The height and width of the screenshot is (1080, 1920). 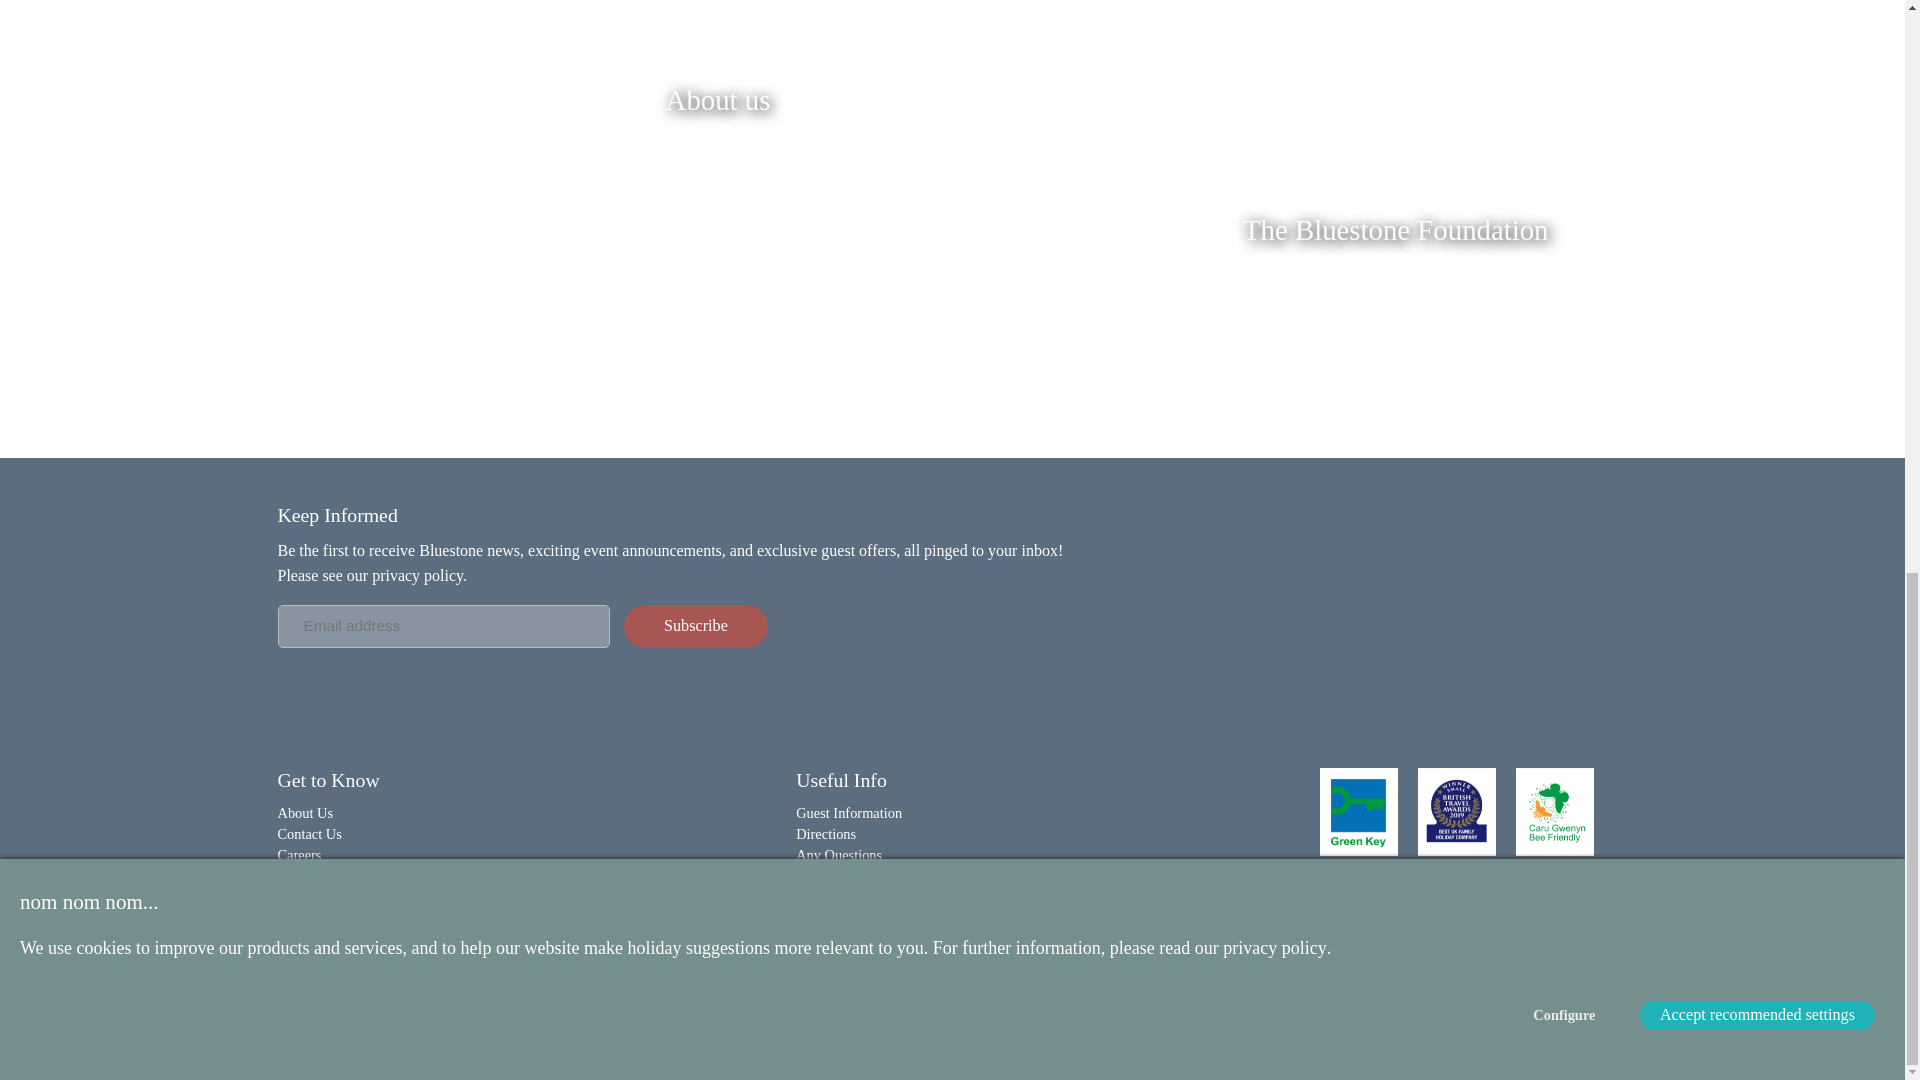 What do you see at coordinates (810, 876) in the screenshot?
I see `Help` at bounding box center [810, 876].